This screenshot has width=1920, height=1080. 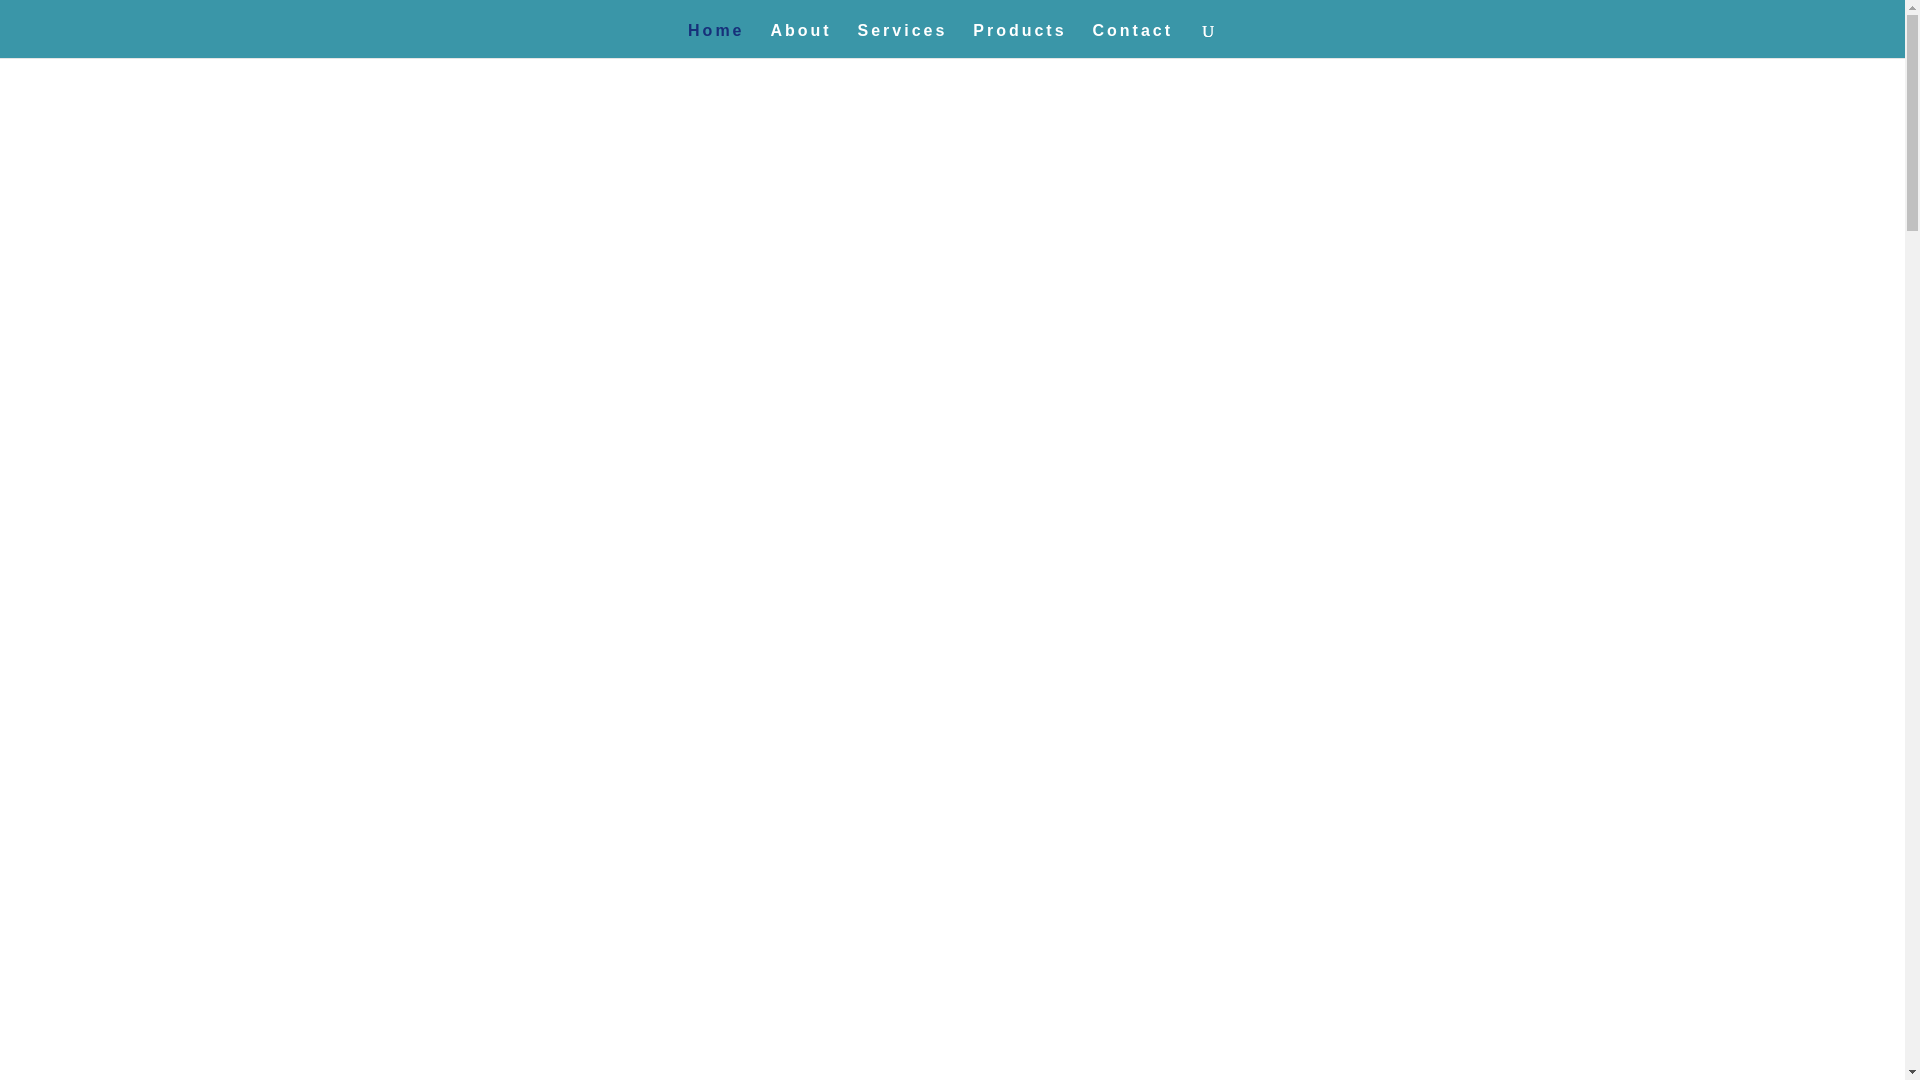 I want to click on Services, so click(x=903, y=40).